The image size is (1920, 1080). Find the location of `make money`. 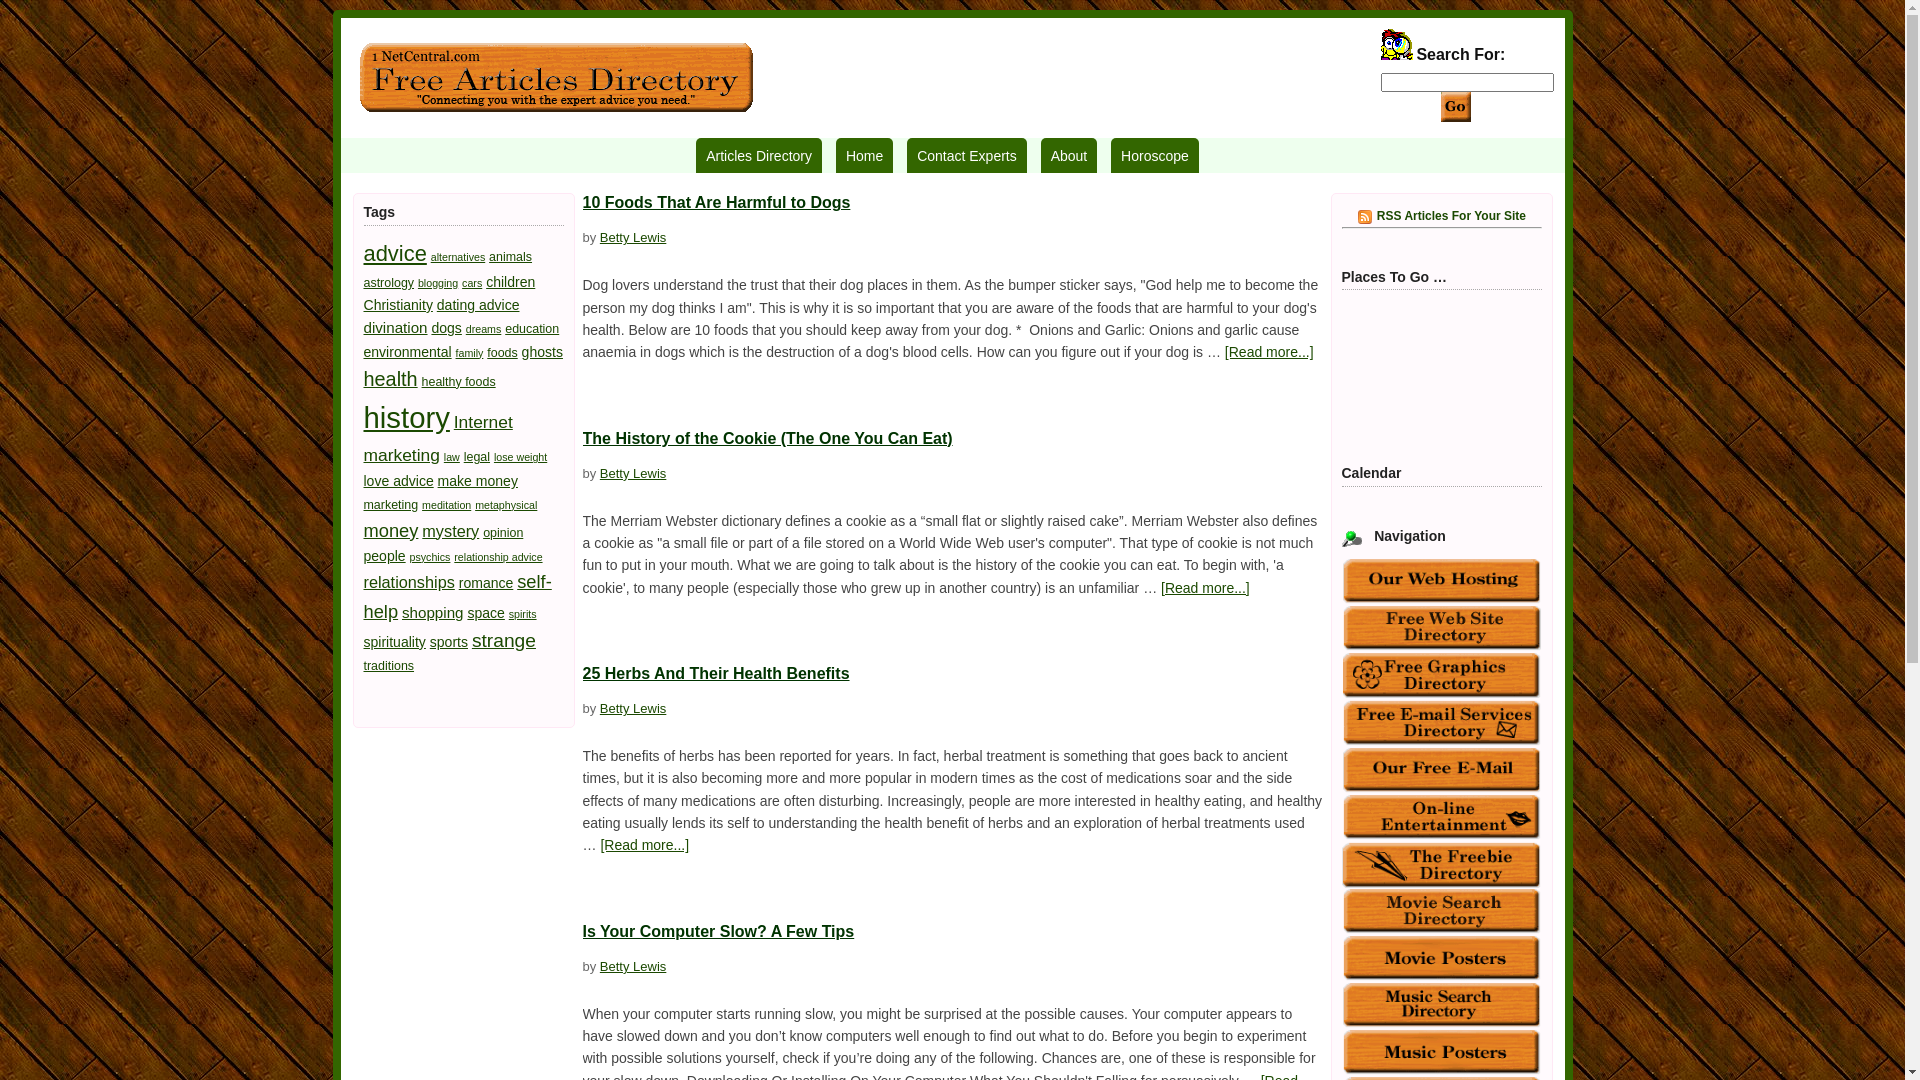

make money is located at coordinates (478, 481).